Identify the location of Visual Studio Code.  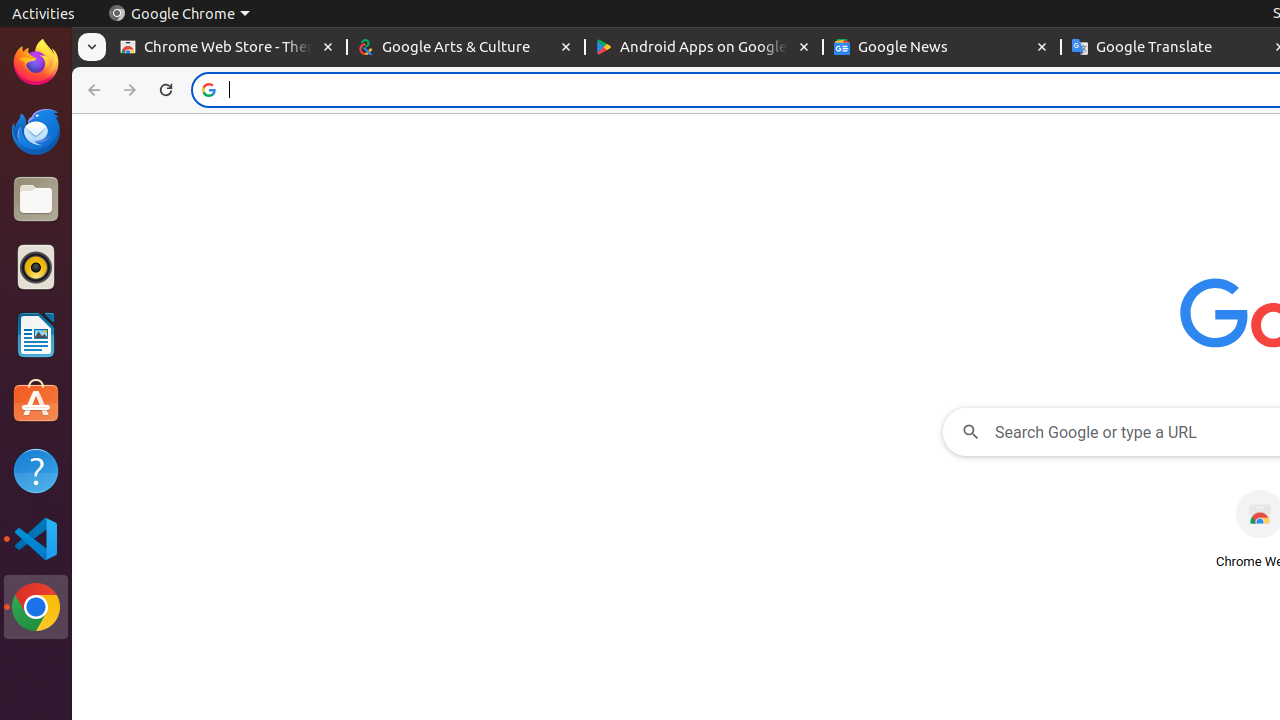
(36, 538).